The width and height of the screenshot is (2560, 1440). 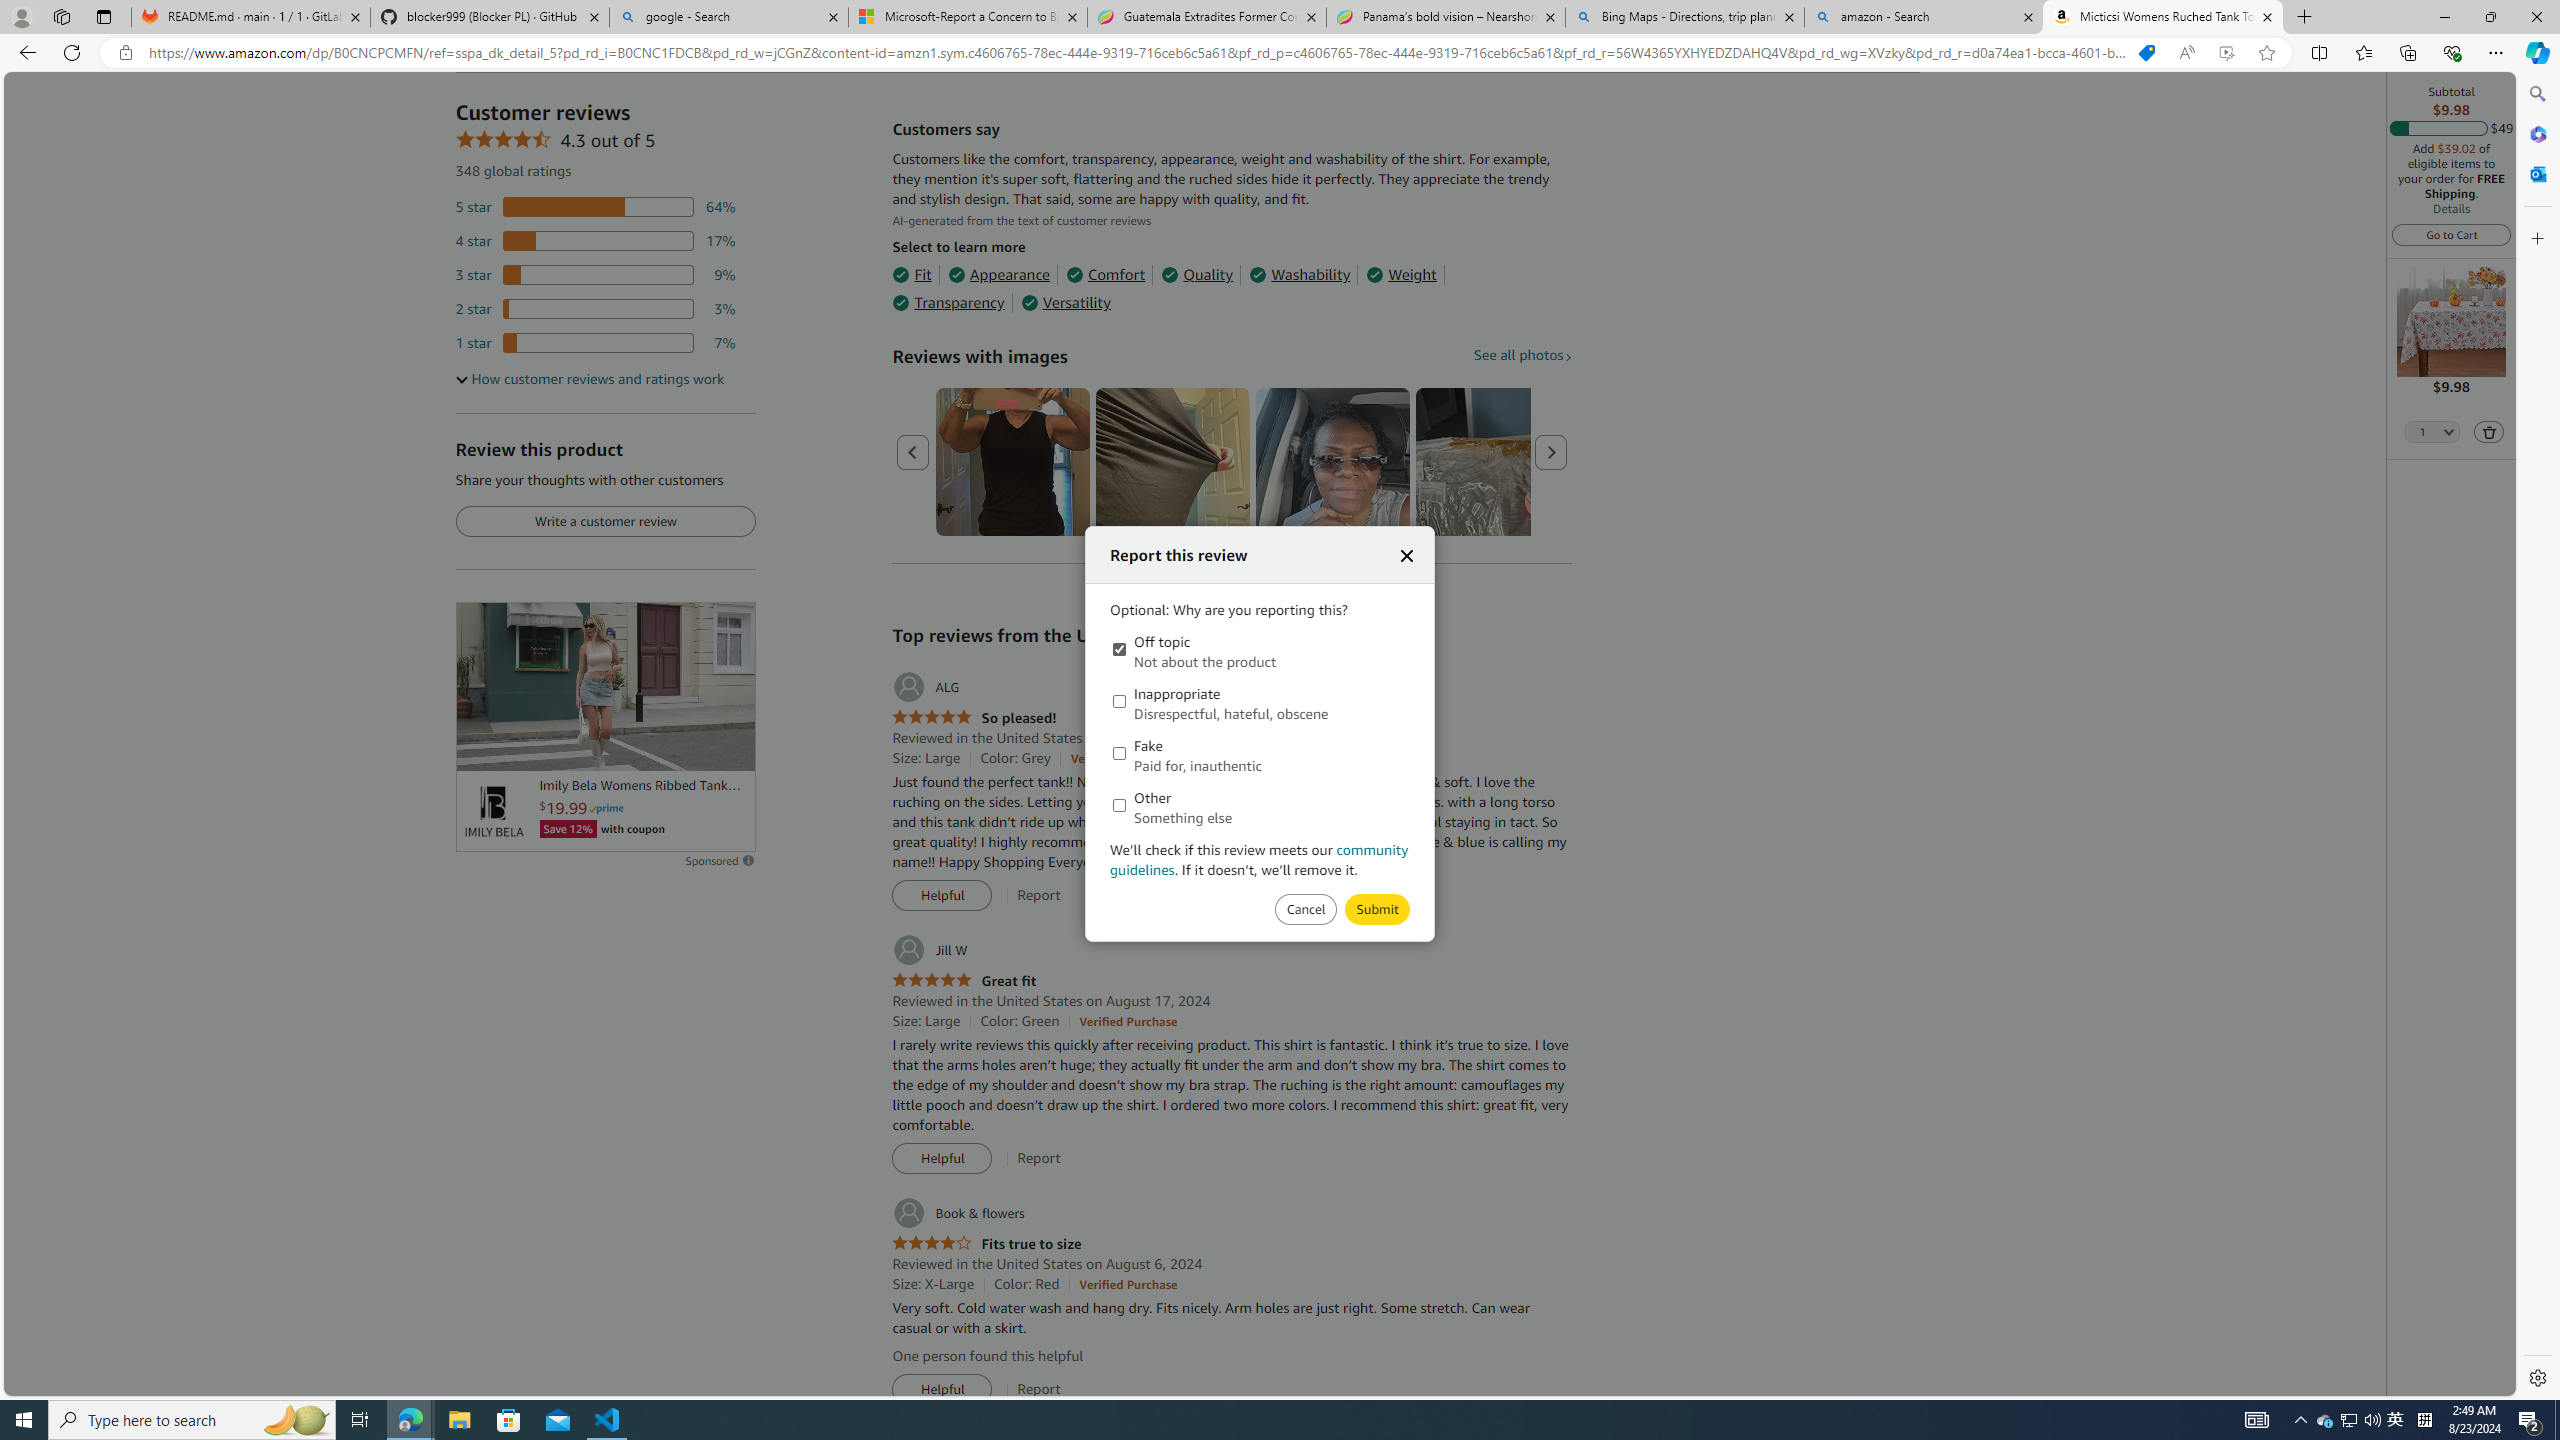 What do you see at coordinates (605, 686) in the screenshot?
I see `Sponsored ad` at bounding box center [605, 686].